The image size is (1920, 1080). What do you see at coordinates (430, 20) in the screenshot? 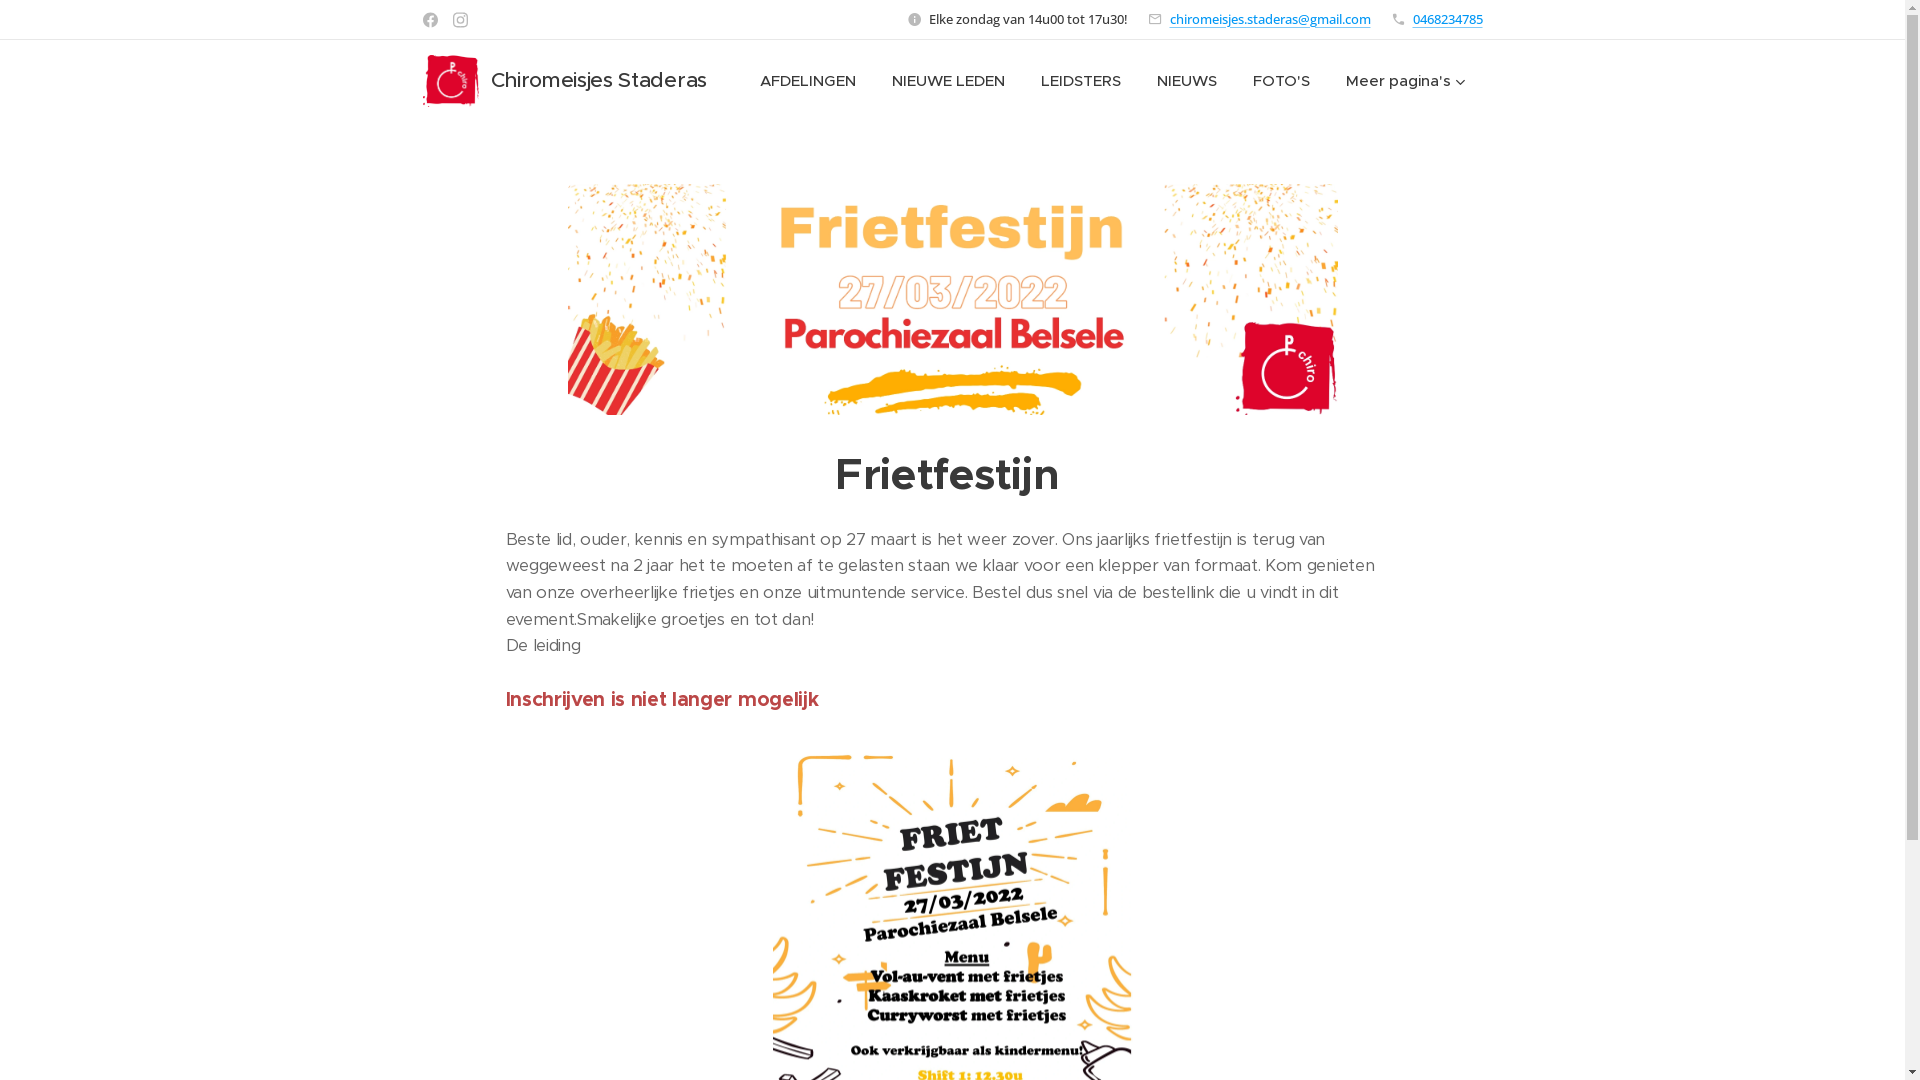
I see `Facebook` at bounding box center [430, 20].